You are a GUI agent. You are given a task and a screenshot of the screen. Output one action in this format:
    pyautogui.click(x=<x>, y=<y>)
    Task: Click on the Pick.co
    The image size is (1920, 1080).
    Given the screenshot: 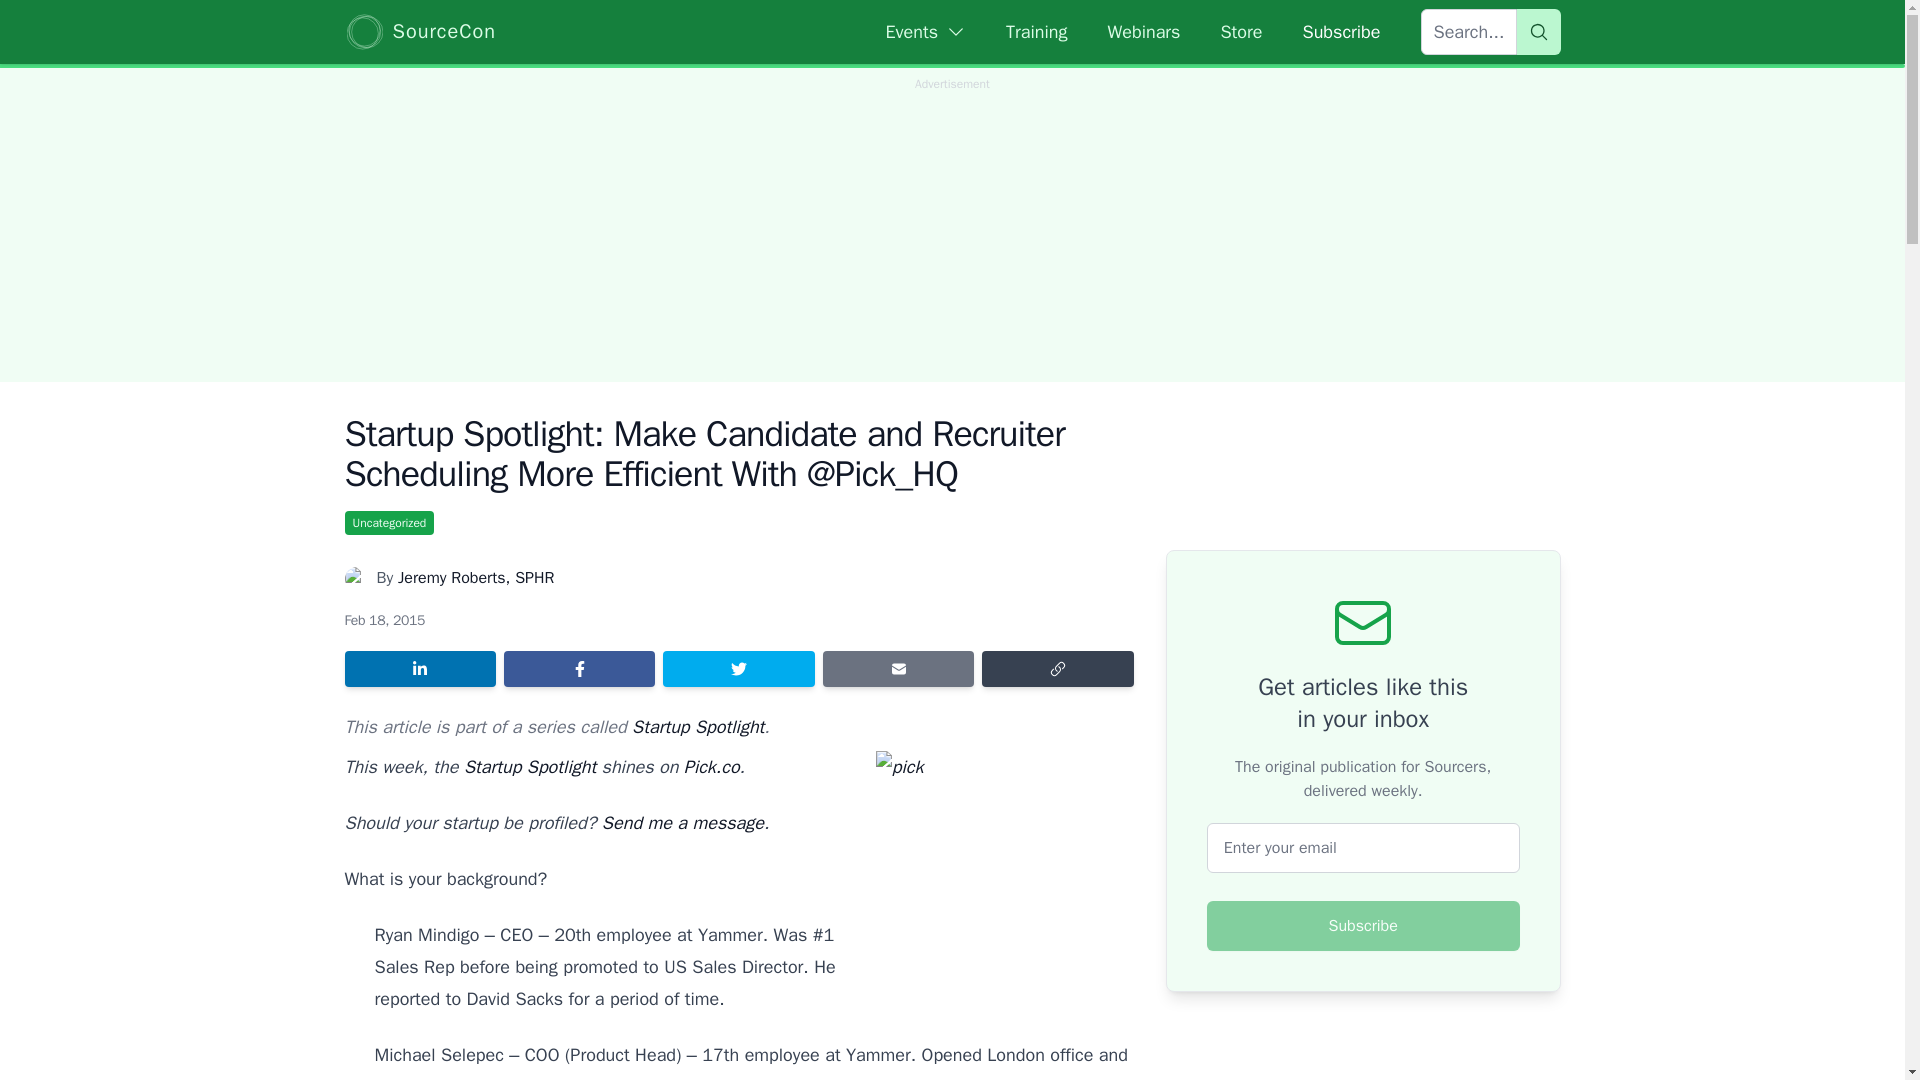 What is the action you would take?
    pyautogui.click(x=711, y=766)
    